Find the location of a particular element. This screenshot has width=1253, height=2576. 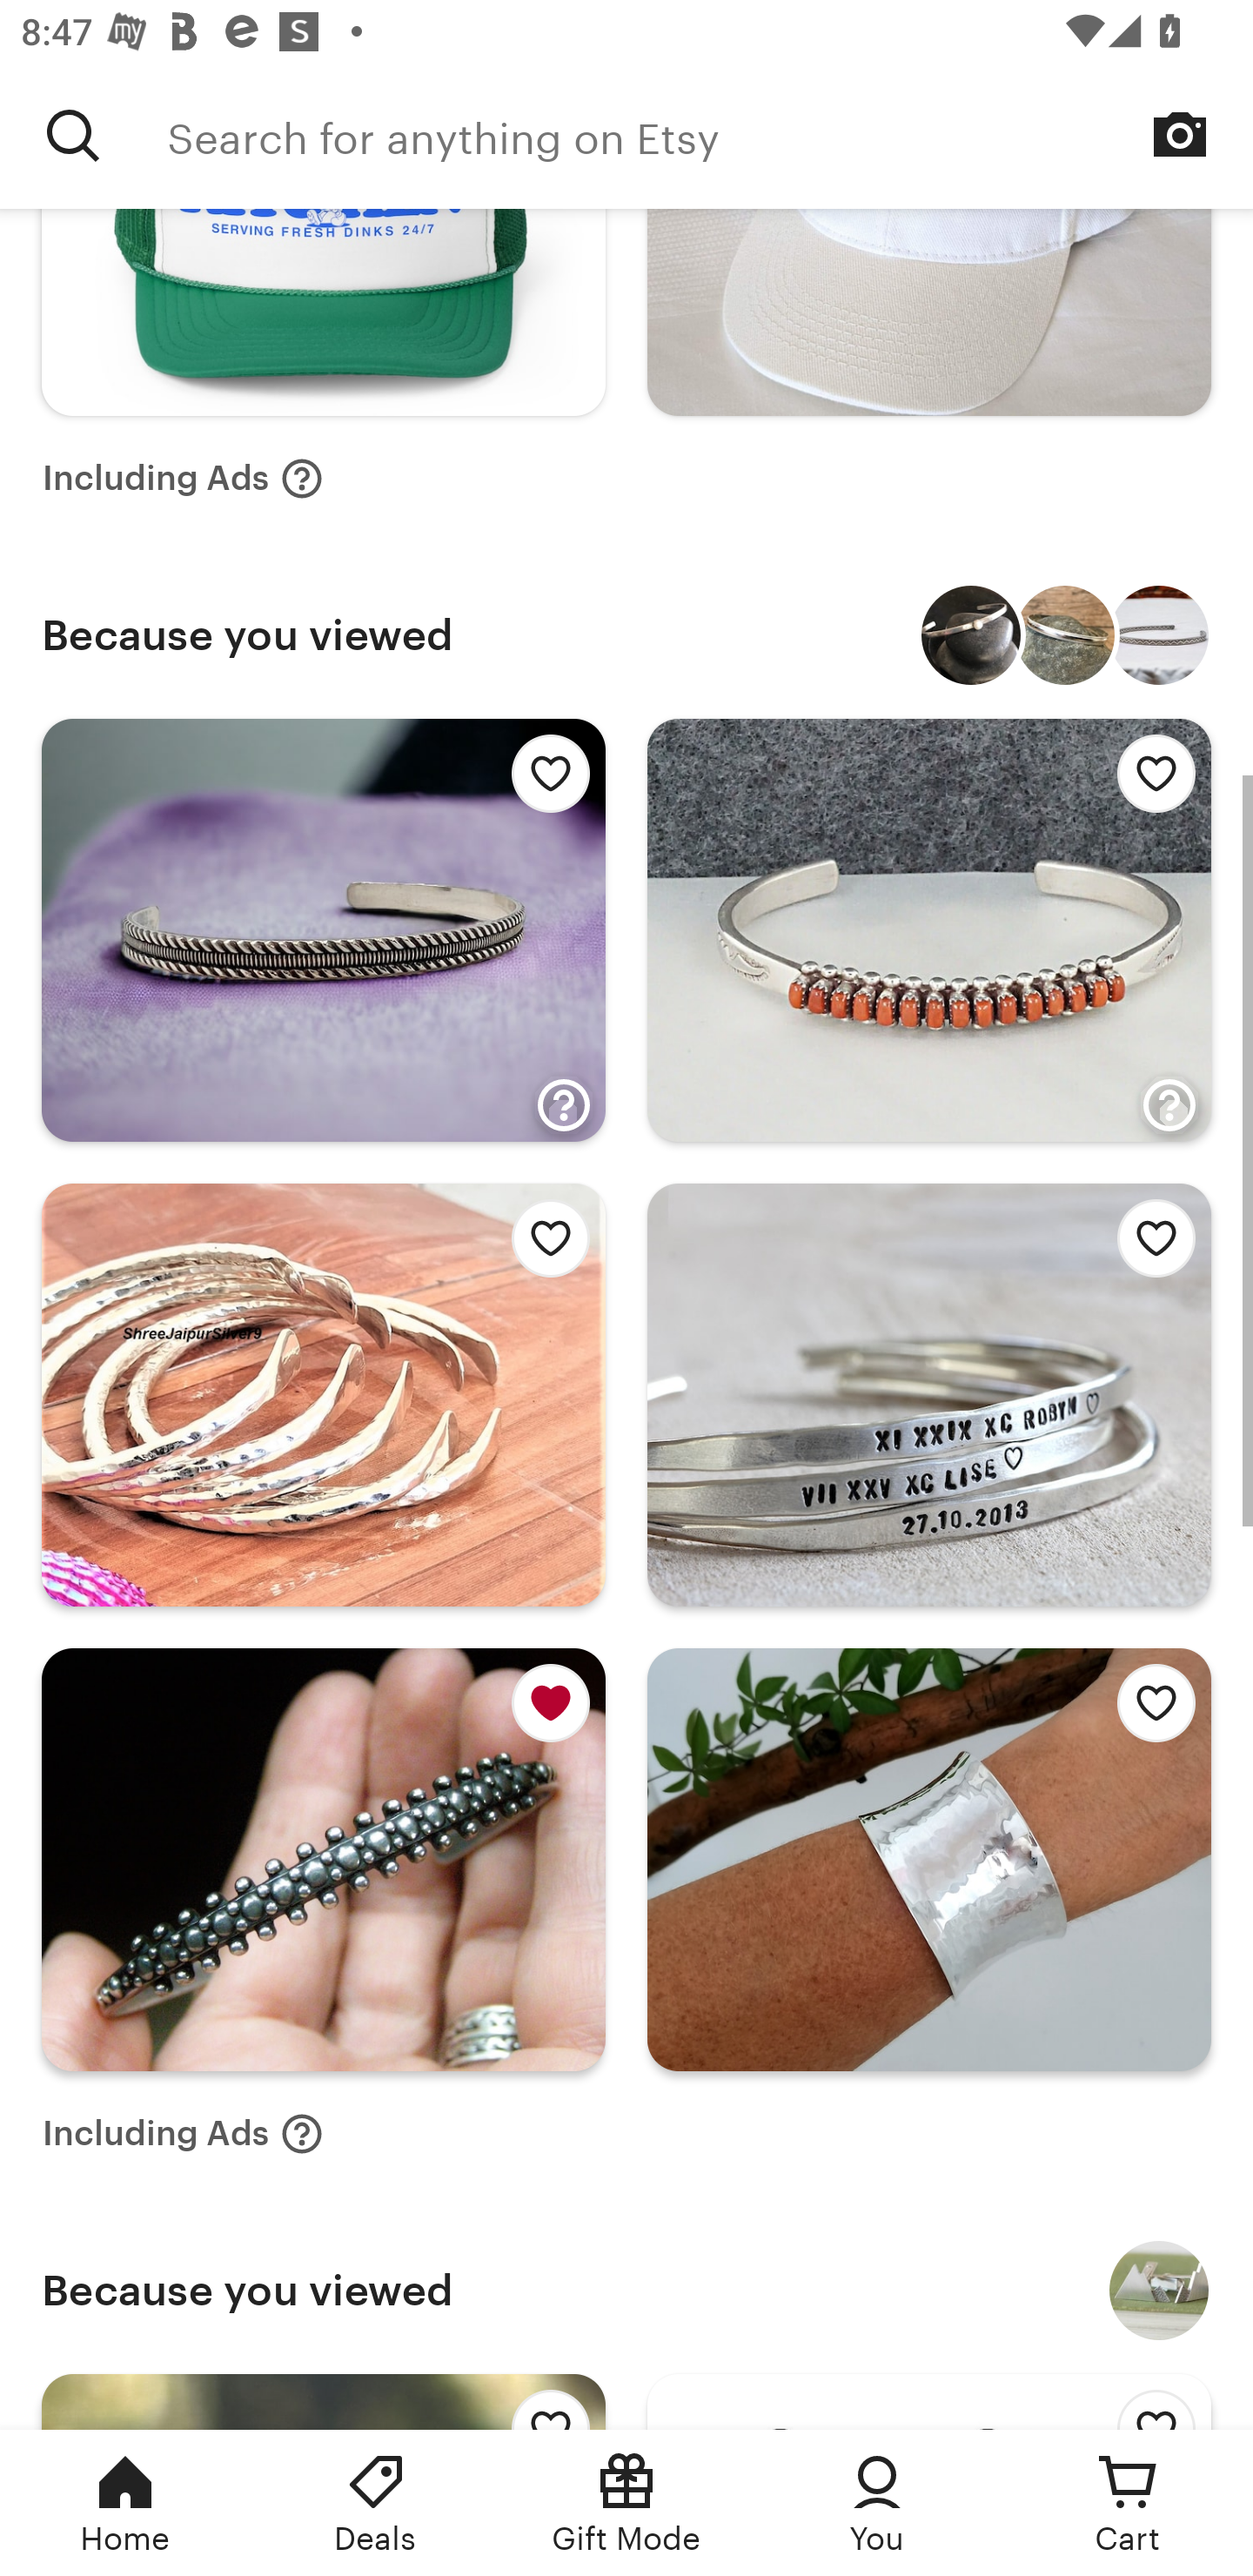

Gift Mode is located at coordinates (626, 2503).